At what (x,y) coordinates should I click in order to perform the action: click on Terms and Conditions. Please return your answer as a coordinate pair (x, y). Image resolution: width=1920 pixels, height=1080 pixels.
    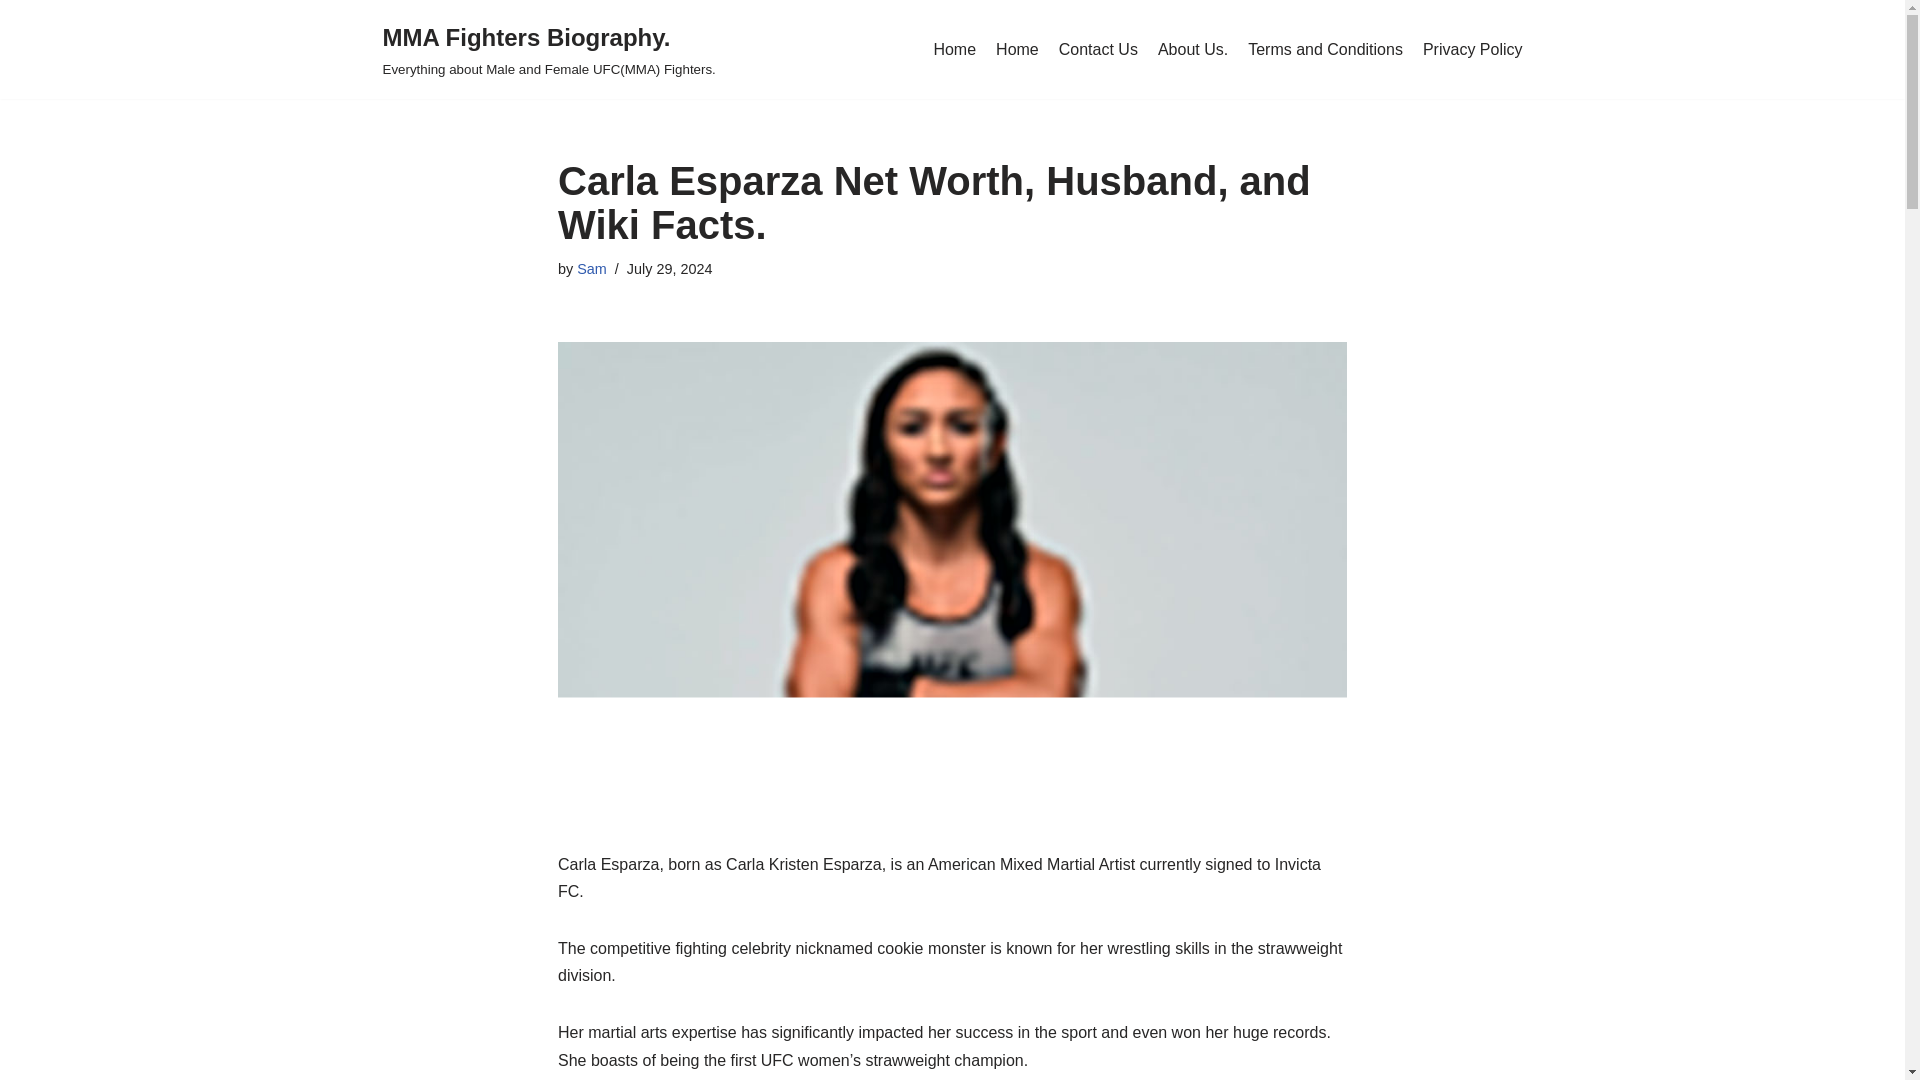
    Looking at the image, I should click on (1326, 49).